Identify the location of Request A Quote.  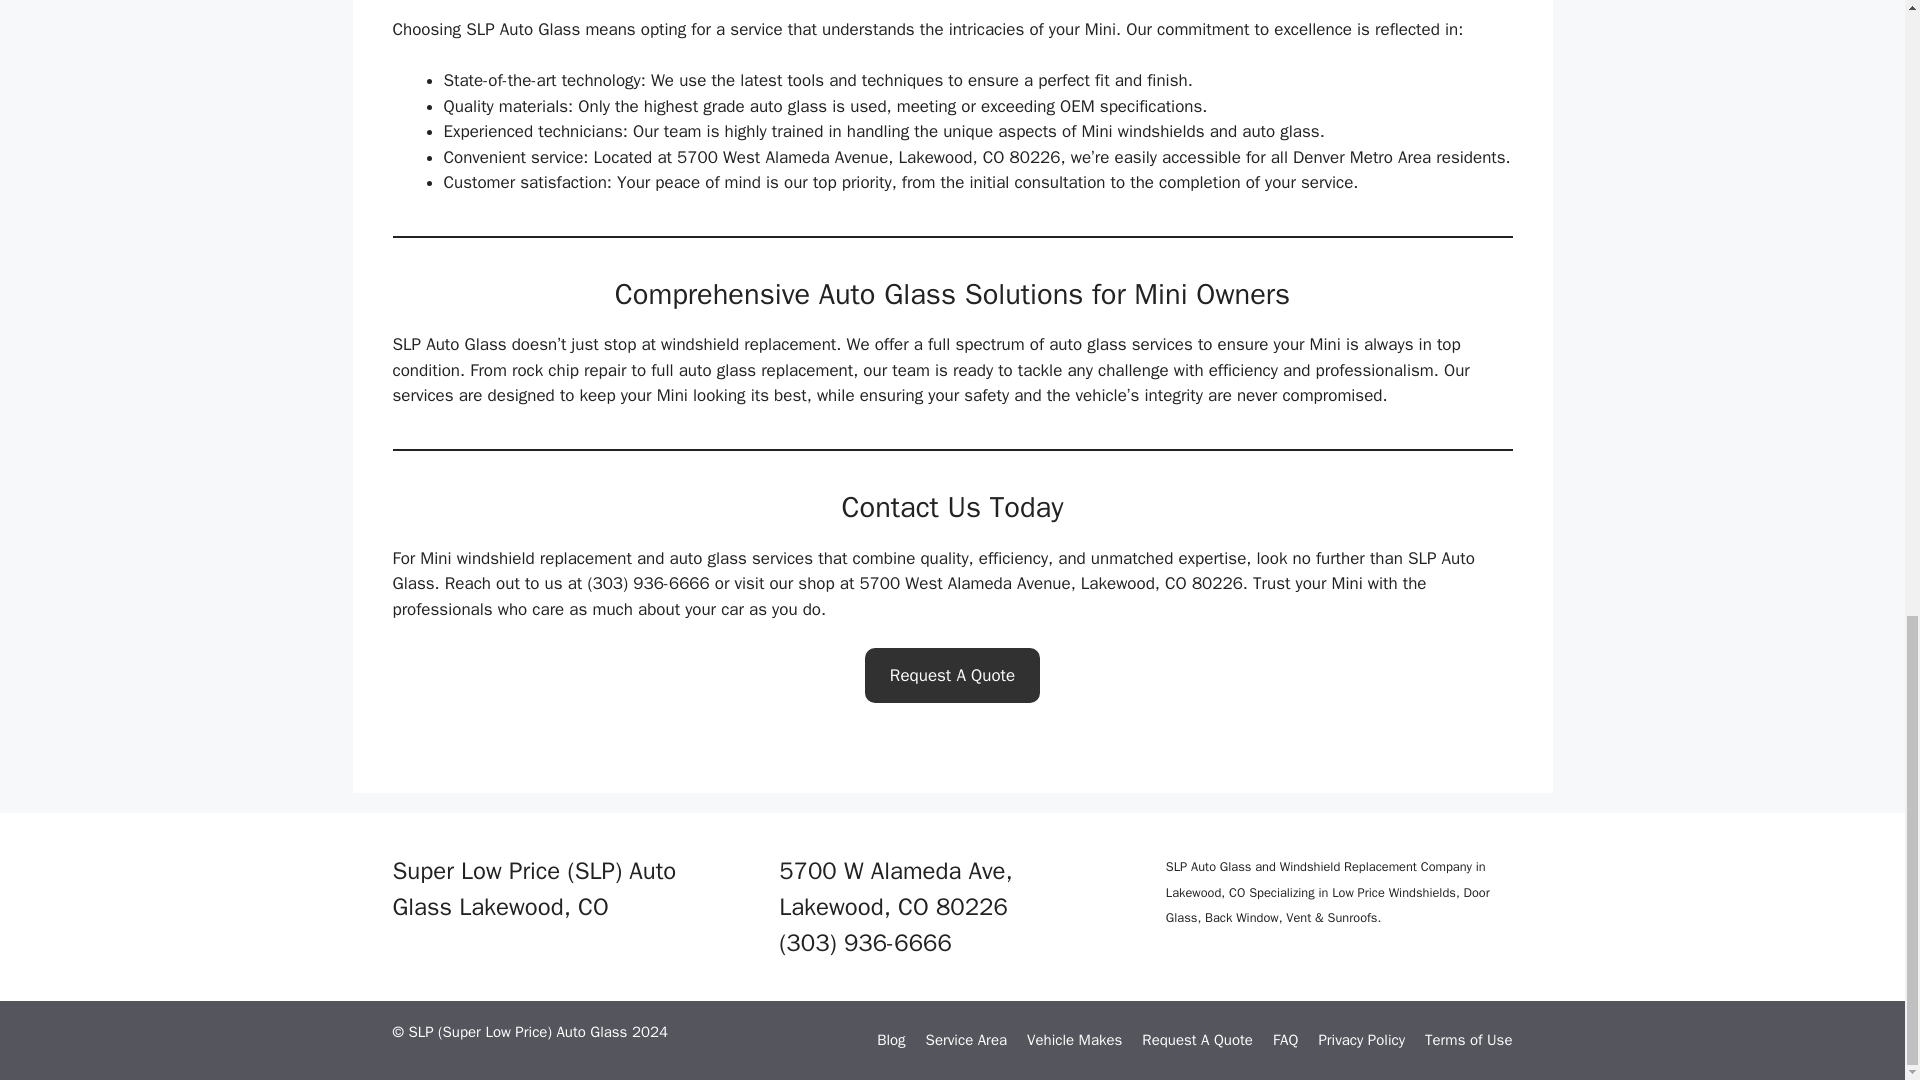
(1198, 1040).